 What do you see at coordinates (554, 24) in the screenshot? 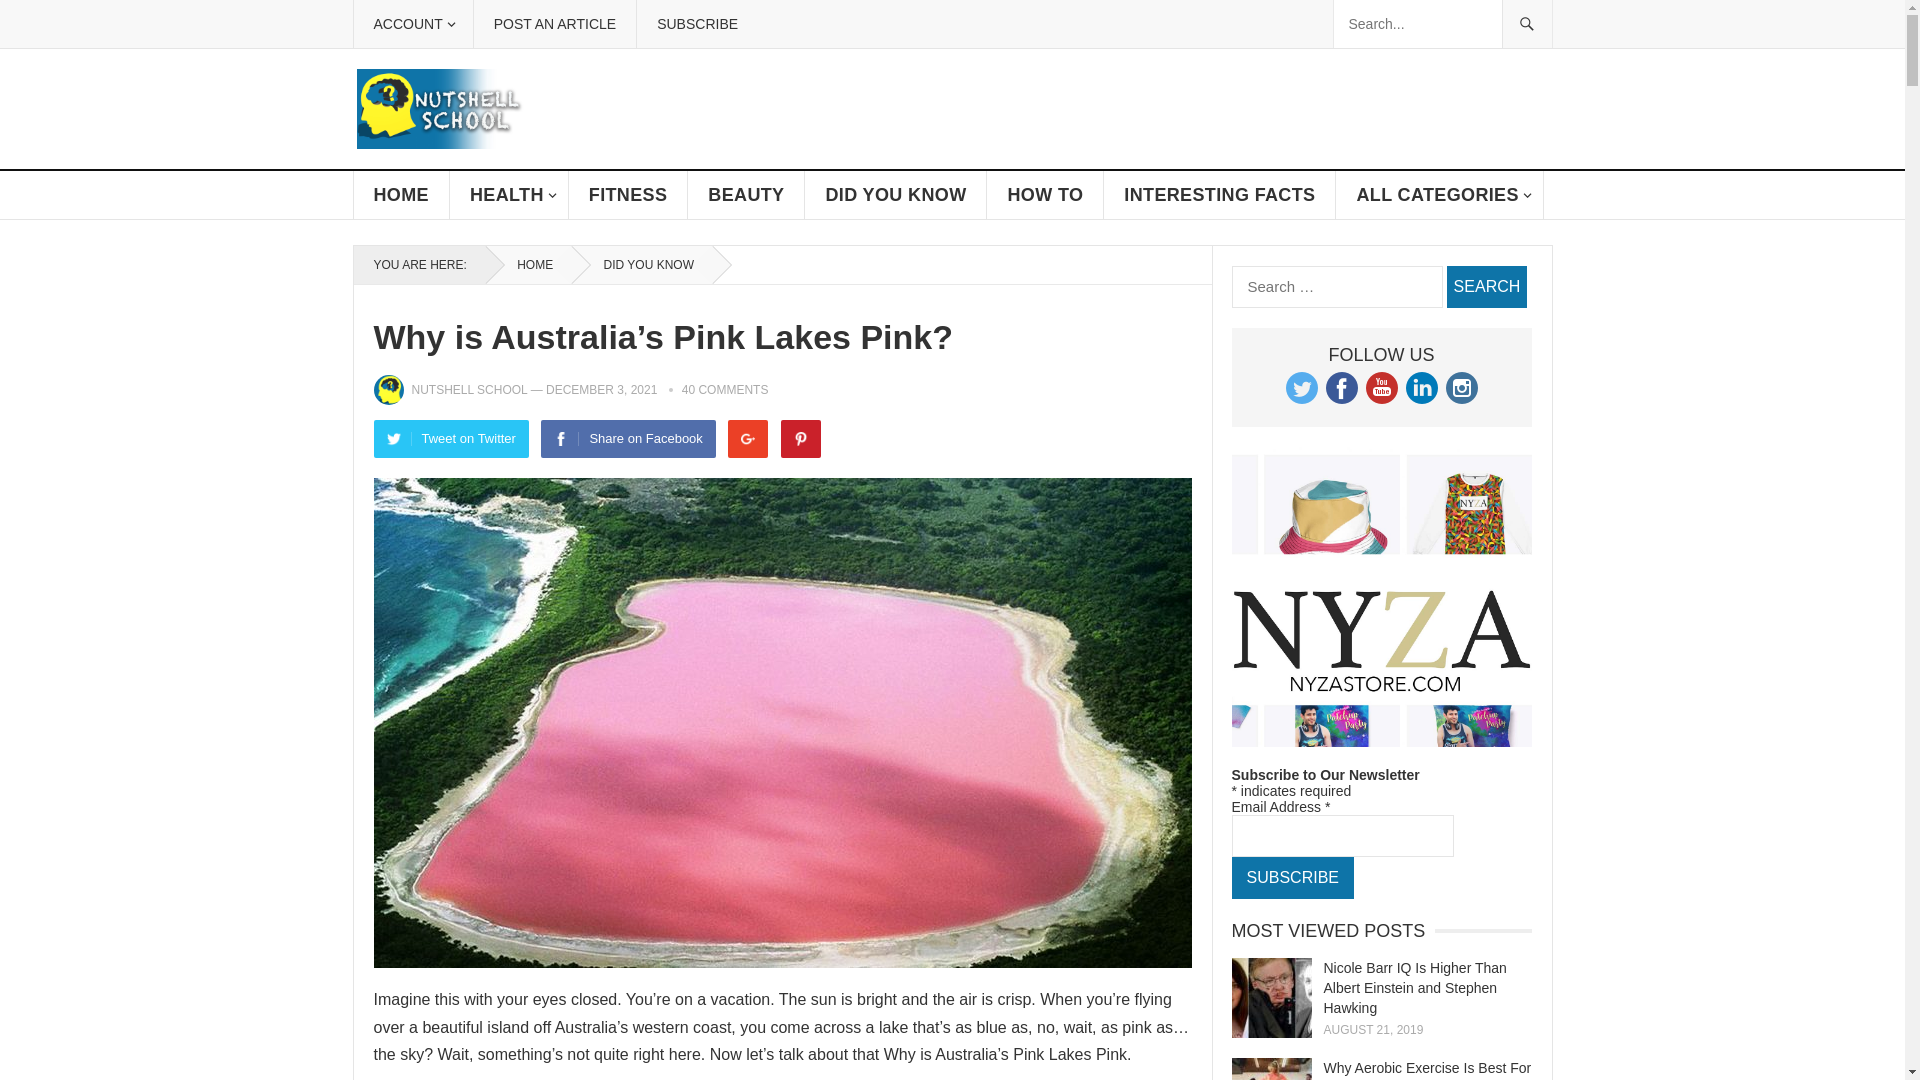
I see `POST AN ARTICLE` at bounding box center [554, 24].